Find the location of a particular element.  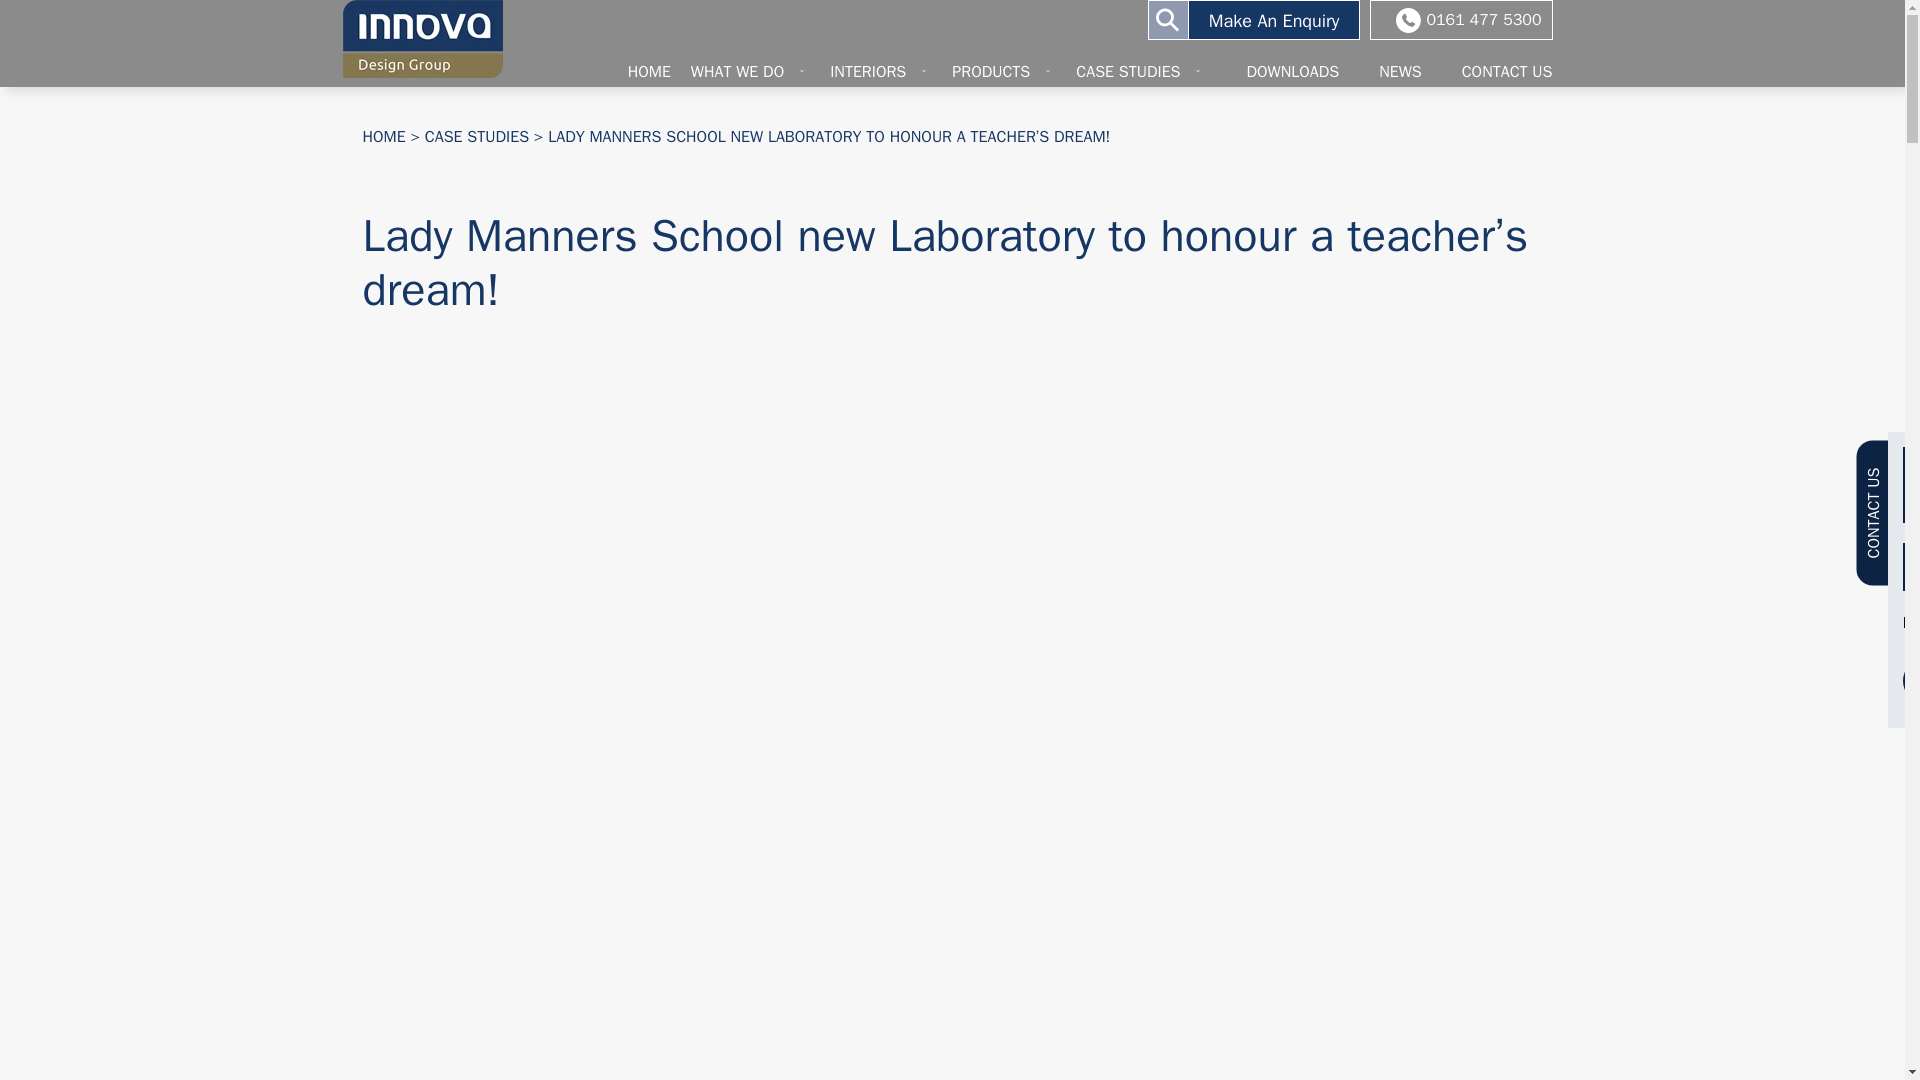

INTERIORS is located at coordinates (890, 72).